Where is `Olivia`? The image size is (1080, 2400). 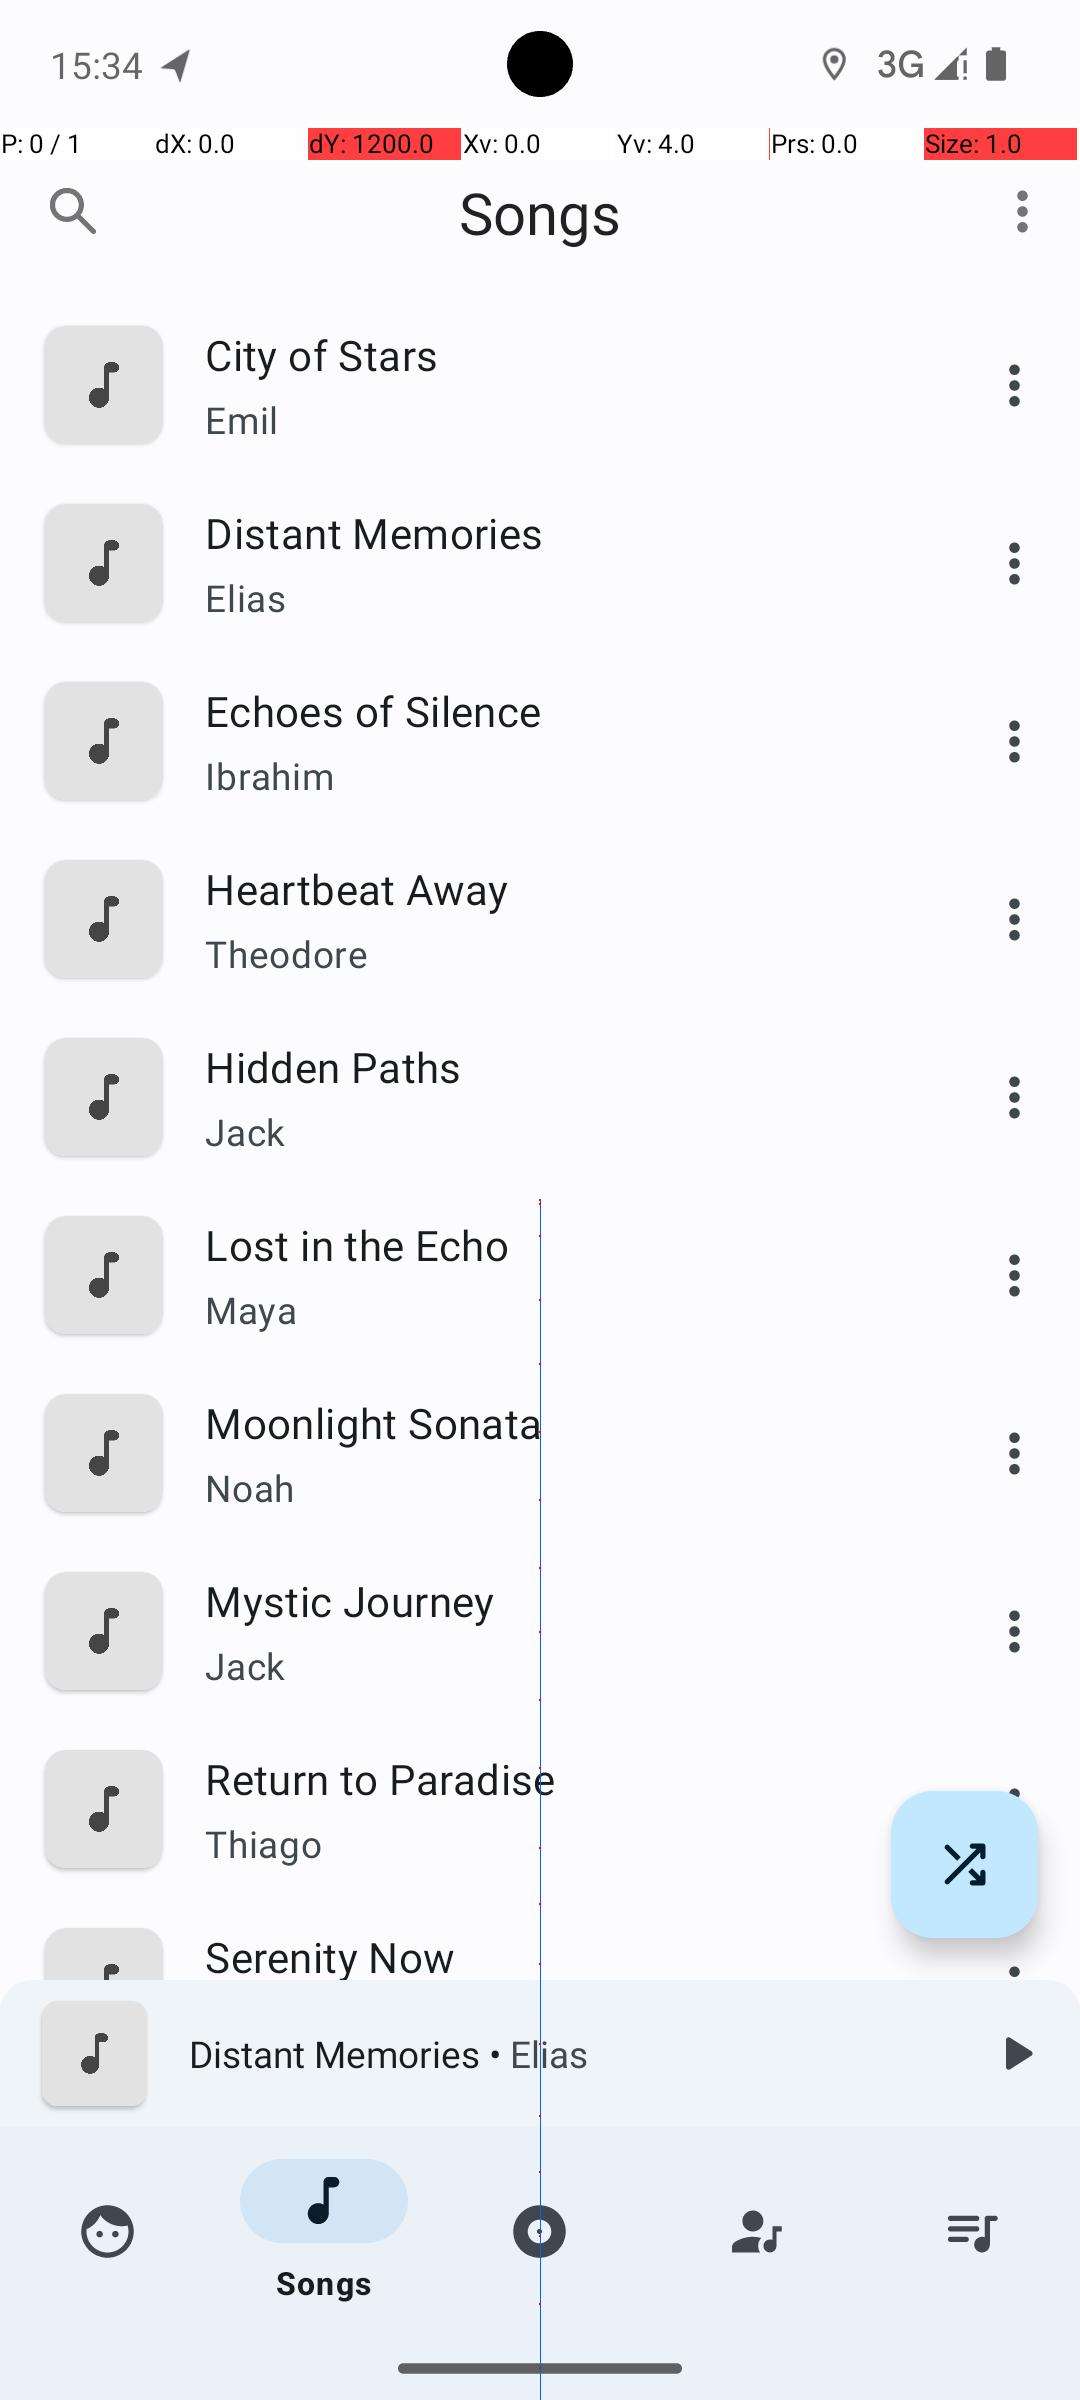
Olivia is located at coordinates (557, 2200).